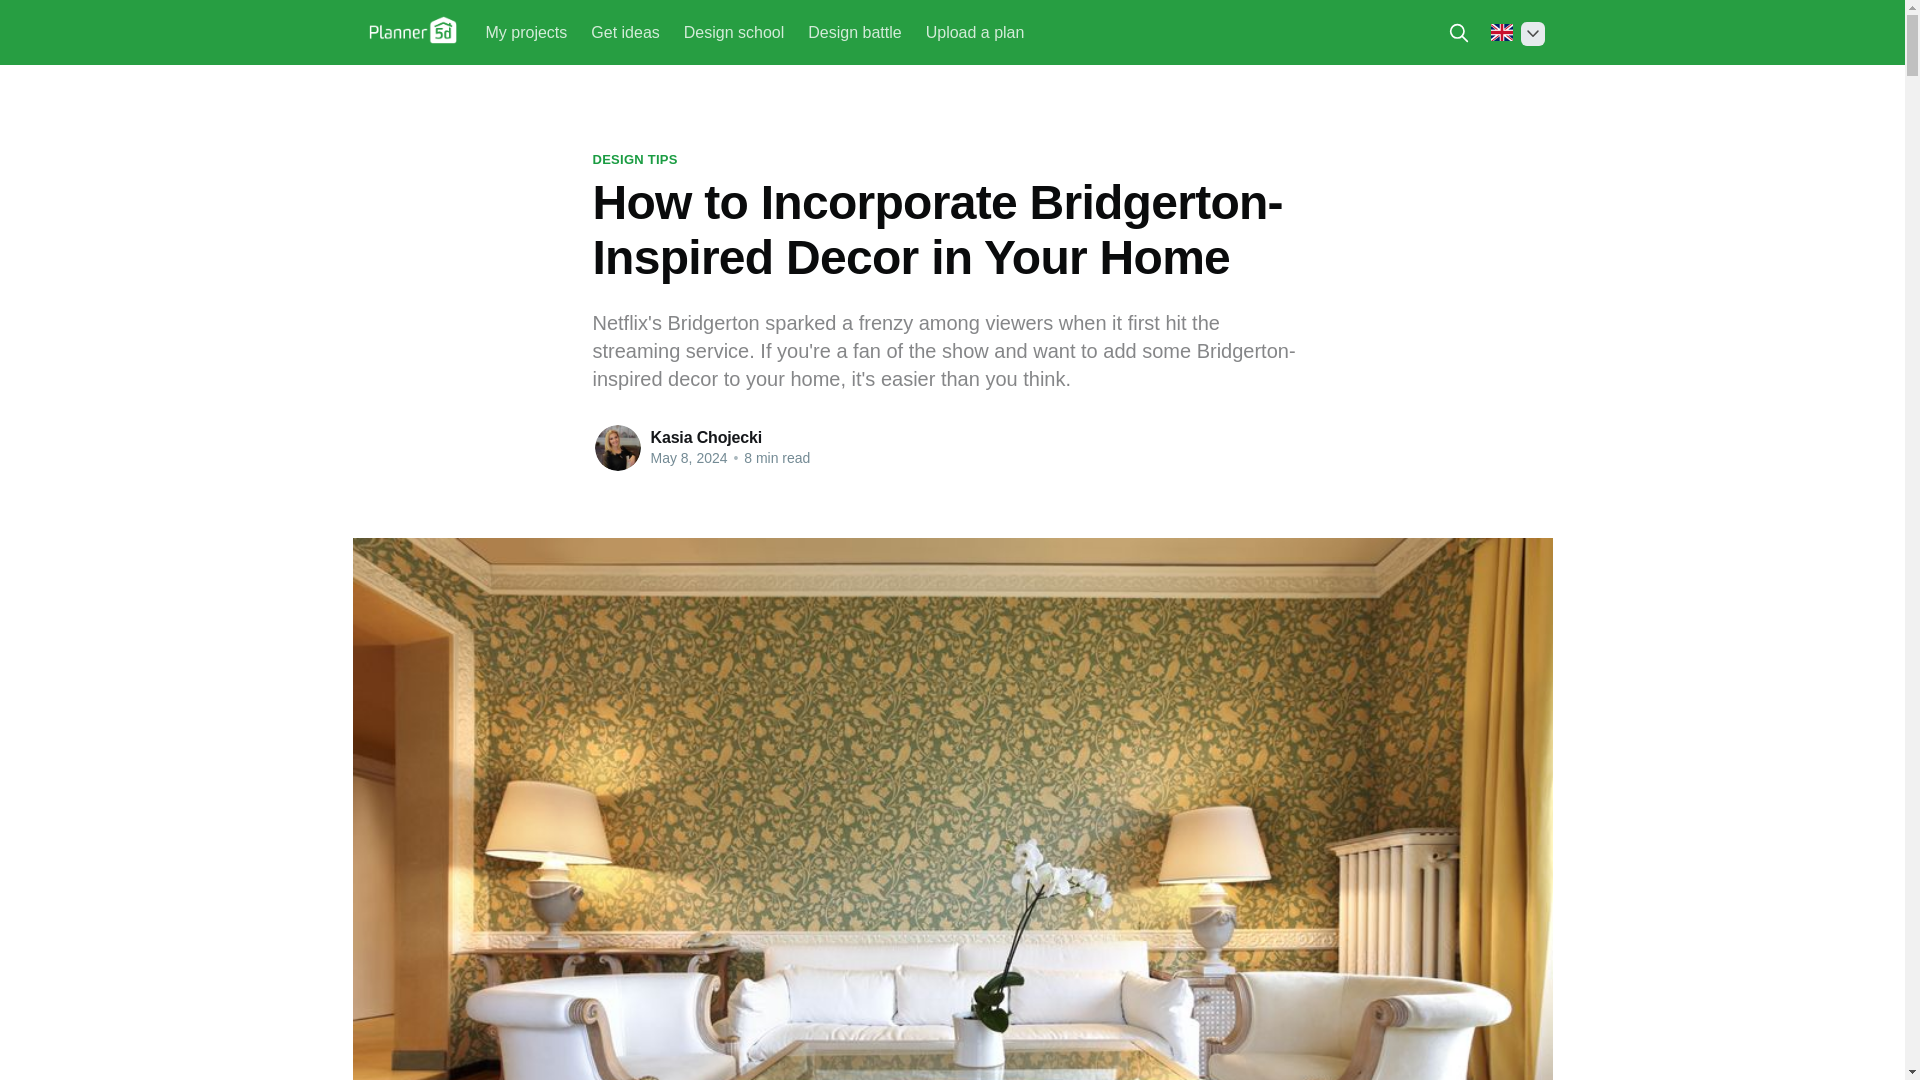 This screenshot has height=1080, width=1920. What do you see at coordinates (854, 32) in the screenshot?
I see `Design battle` at bounding box center [854, 32].